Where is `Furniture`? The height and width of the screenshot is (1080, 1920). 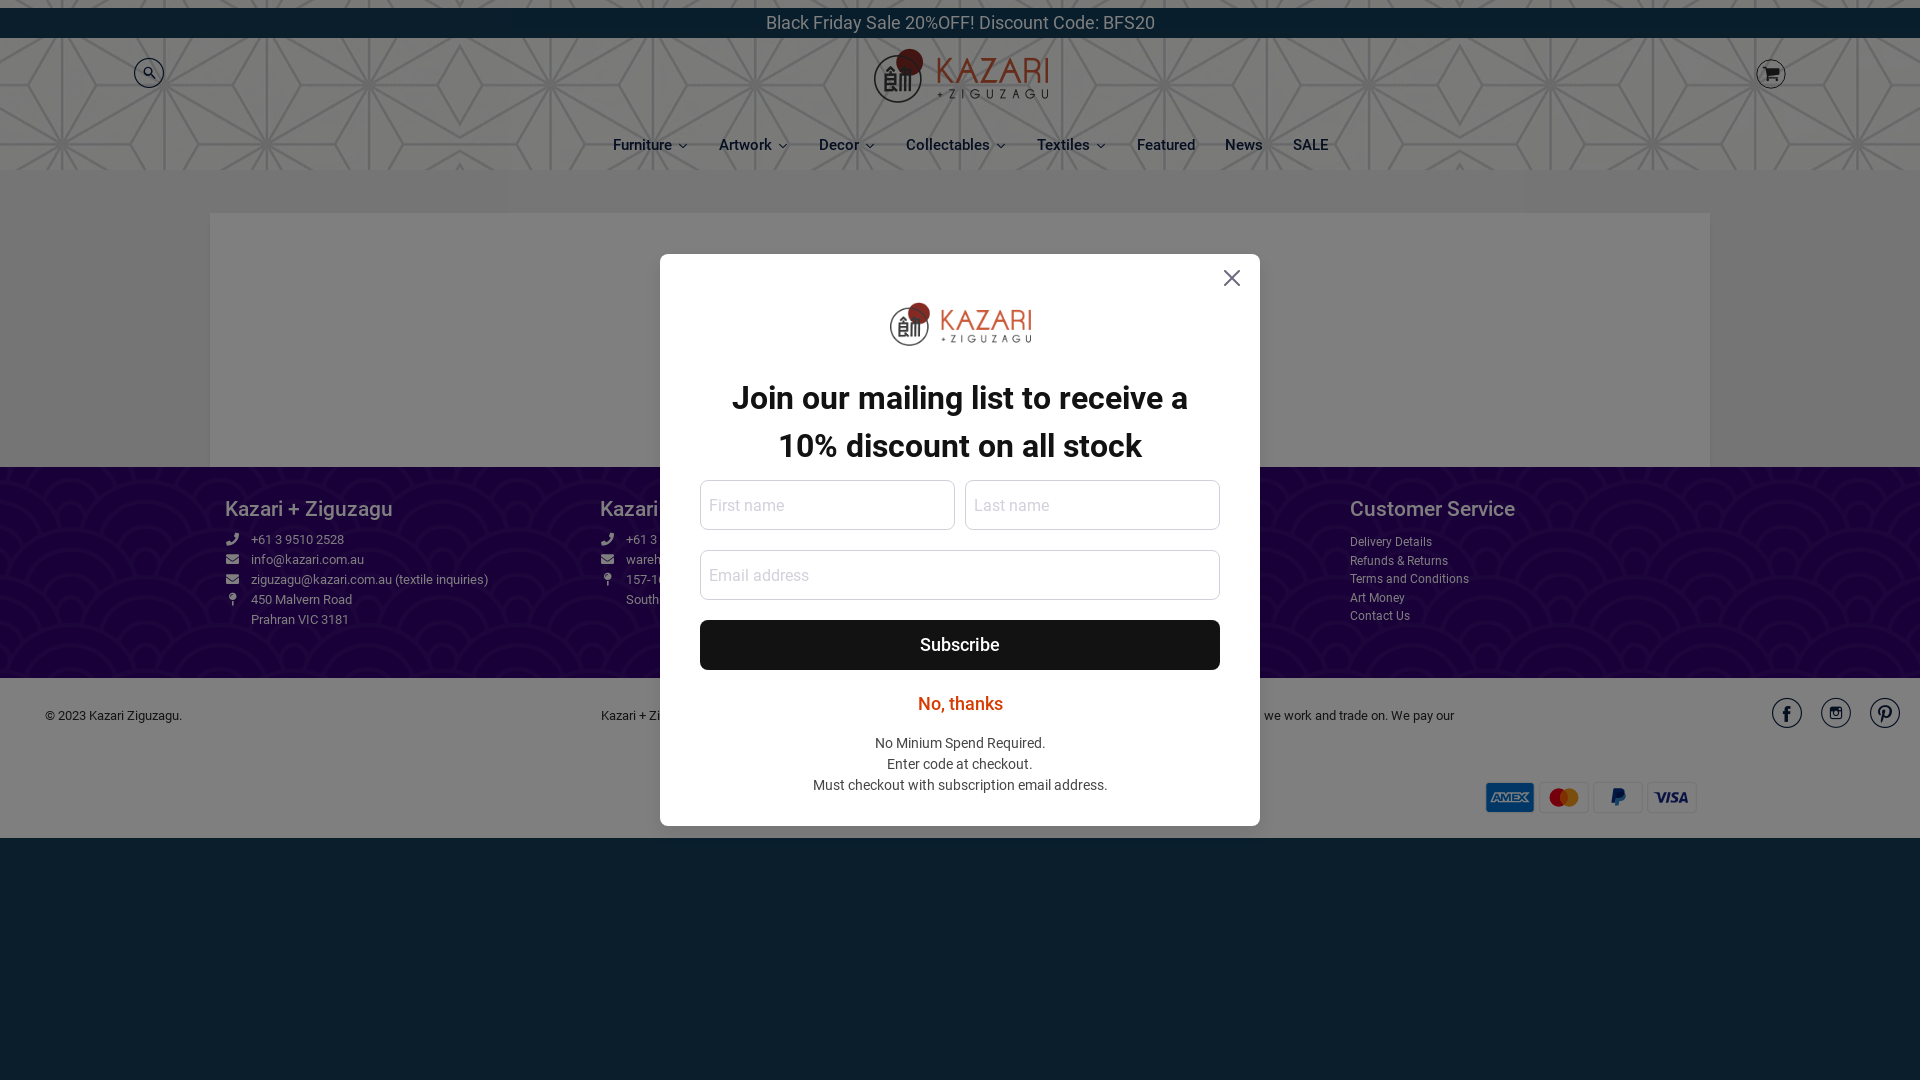 Furniture is located at coordinates (651, 145).